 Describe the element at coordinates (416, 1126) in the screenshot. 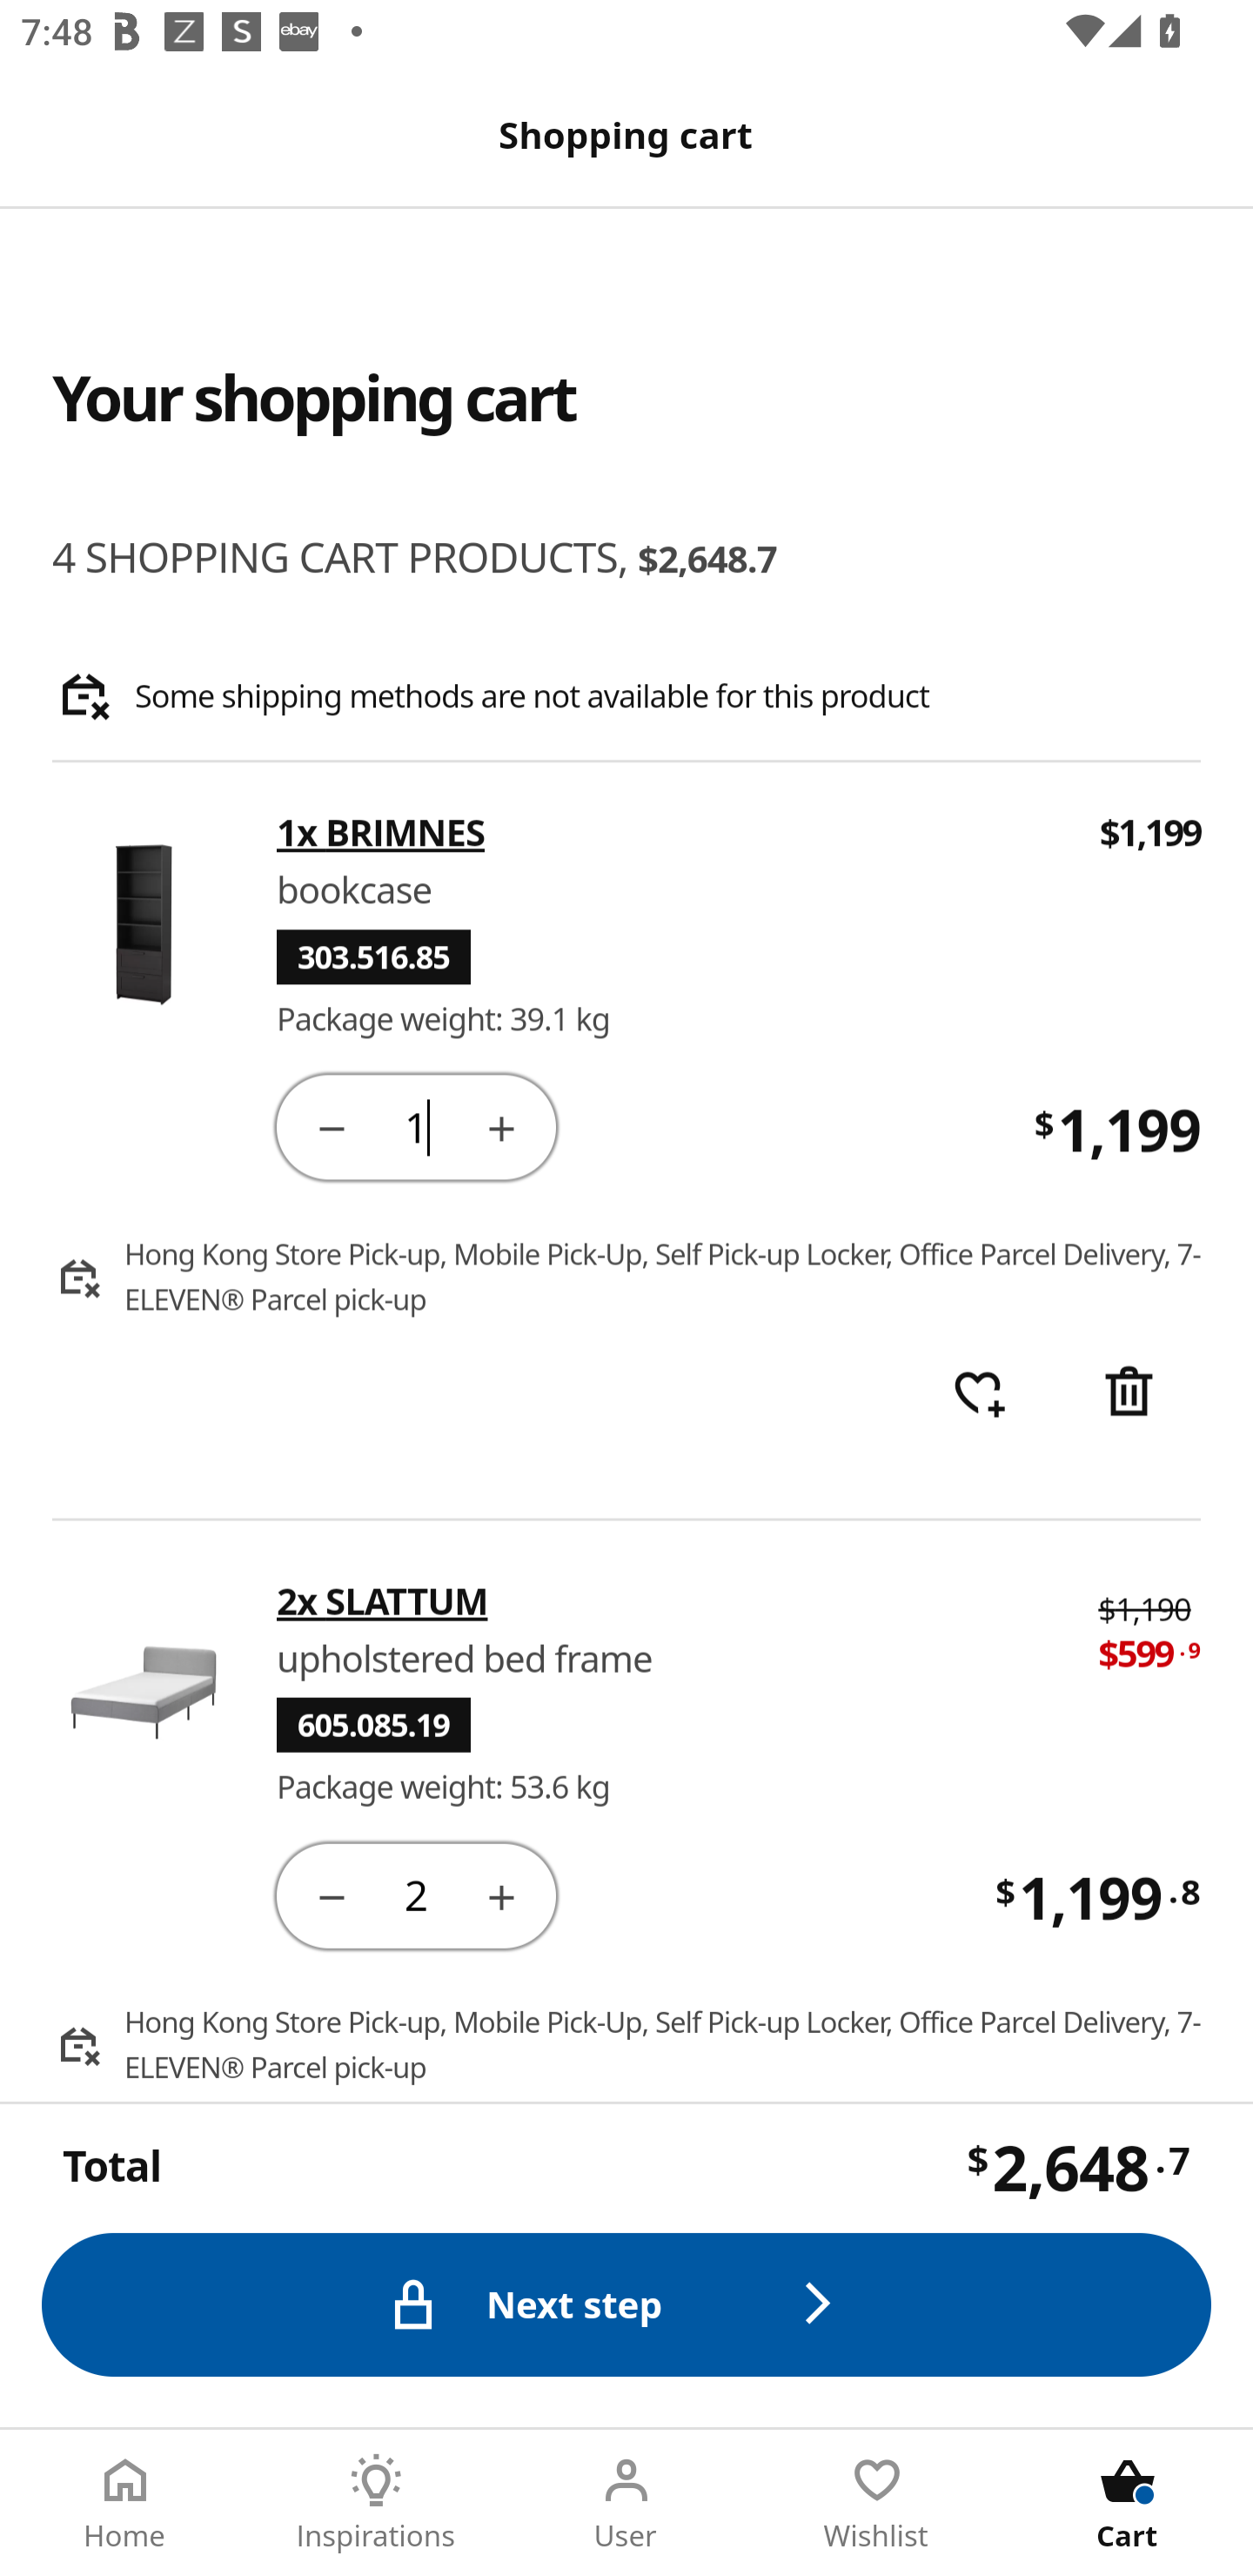

I see `1` at that location.